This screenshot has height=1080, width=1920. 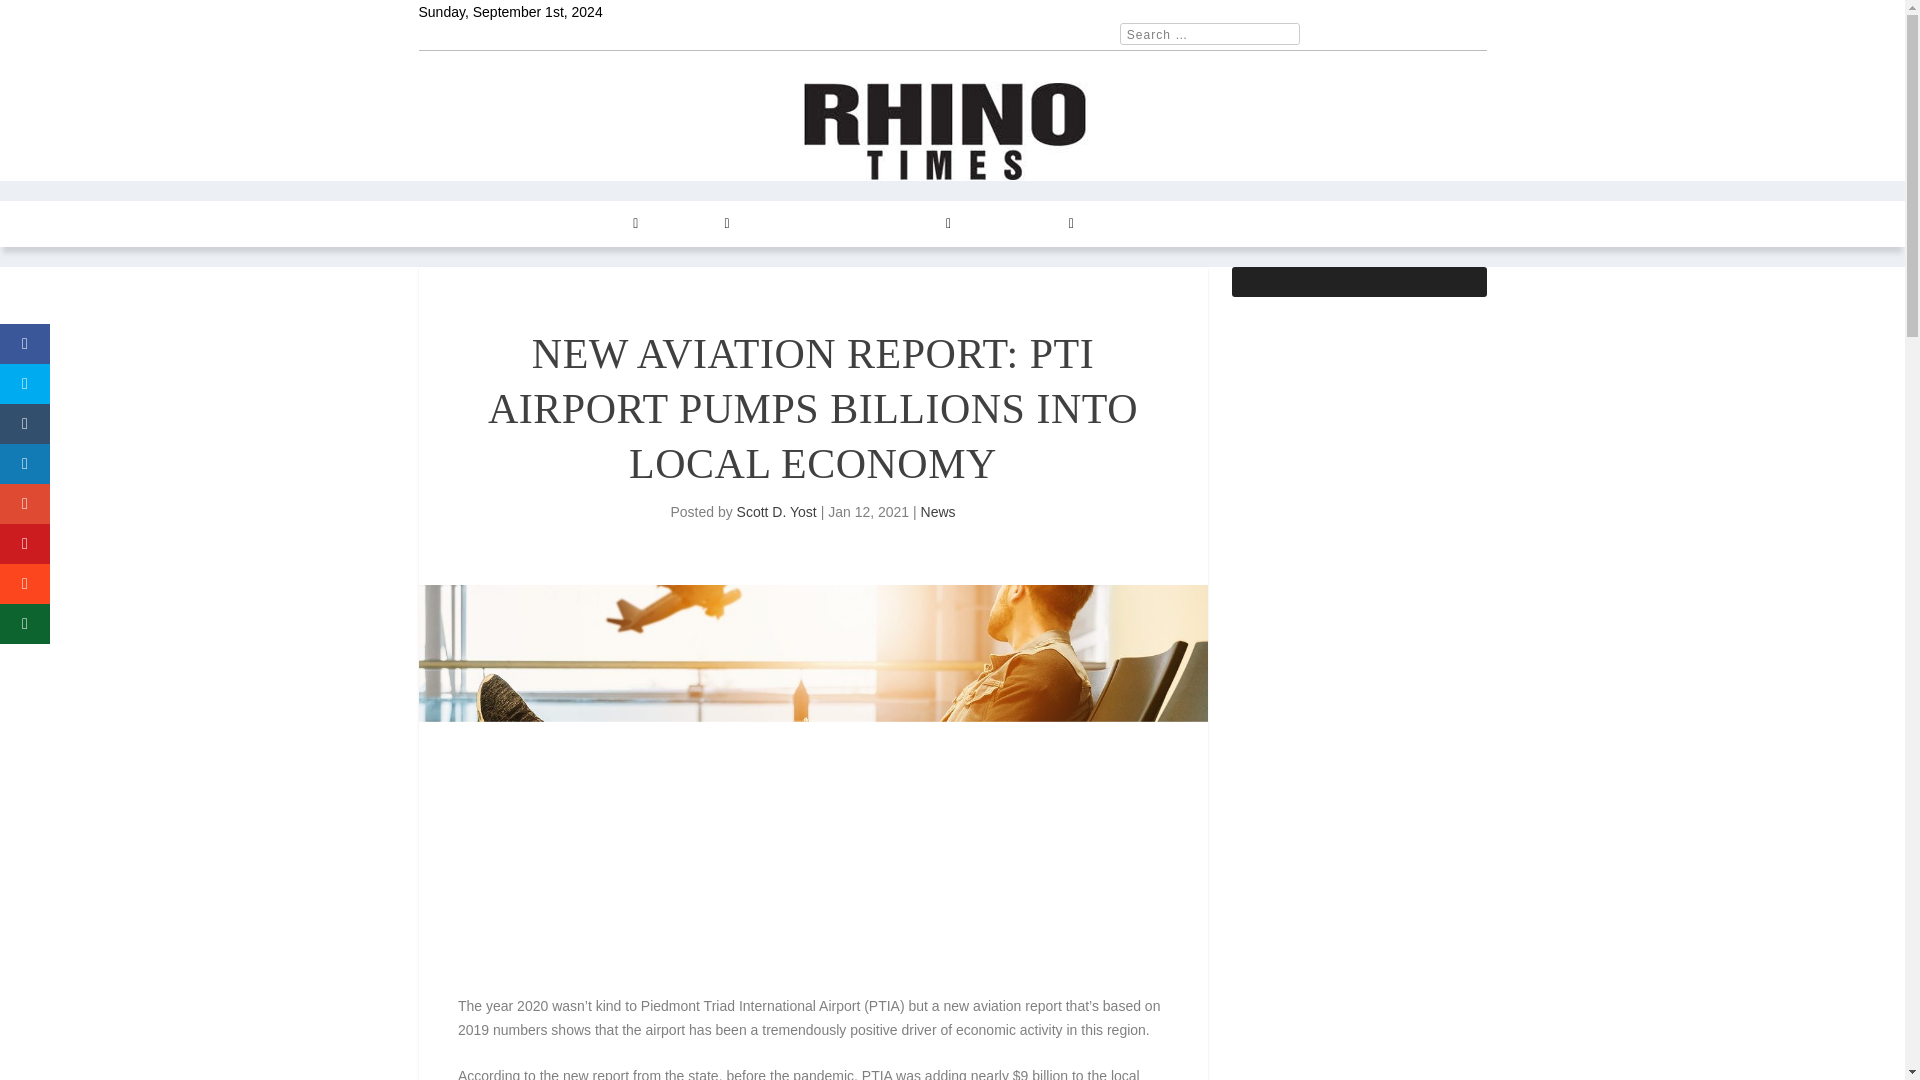 What do you see at coordinates (777, 512) in the screenshot?
I see `Scott D. Yost` at bounding box center [777, 512].